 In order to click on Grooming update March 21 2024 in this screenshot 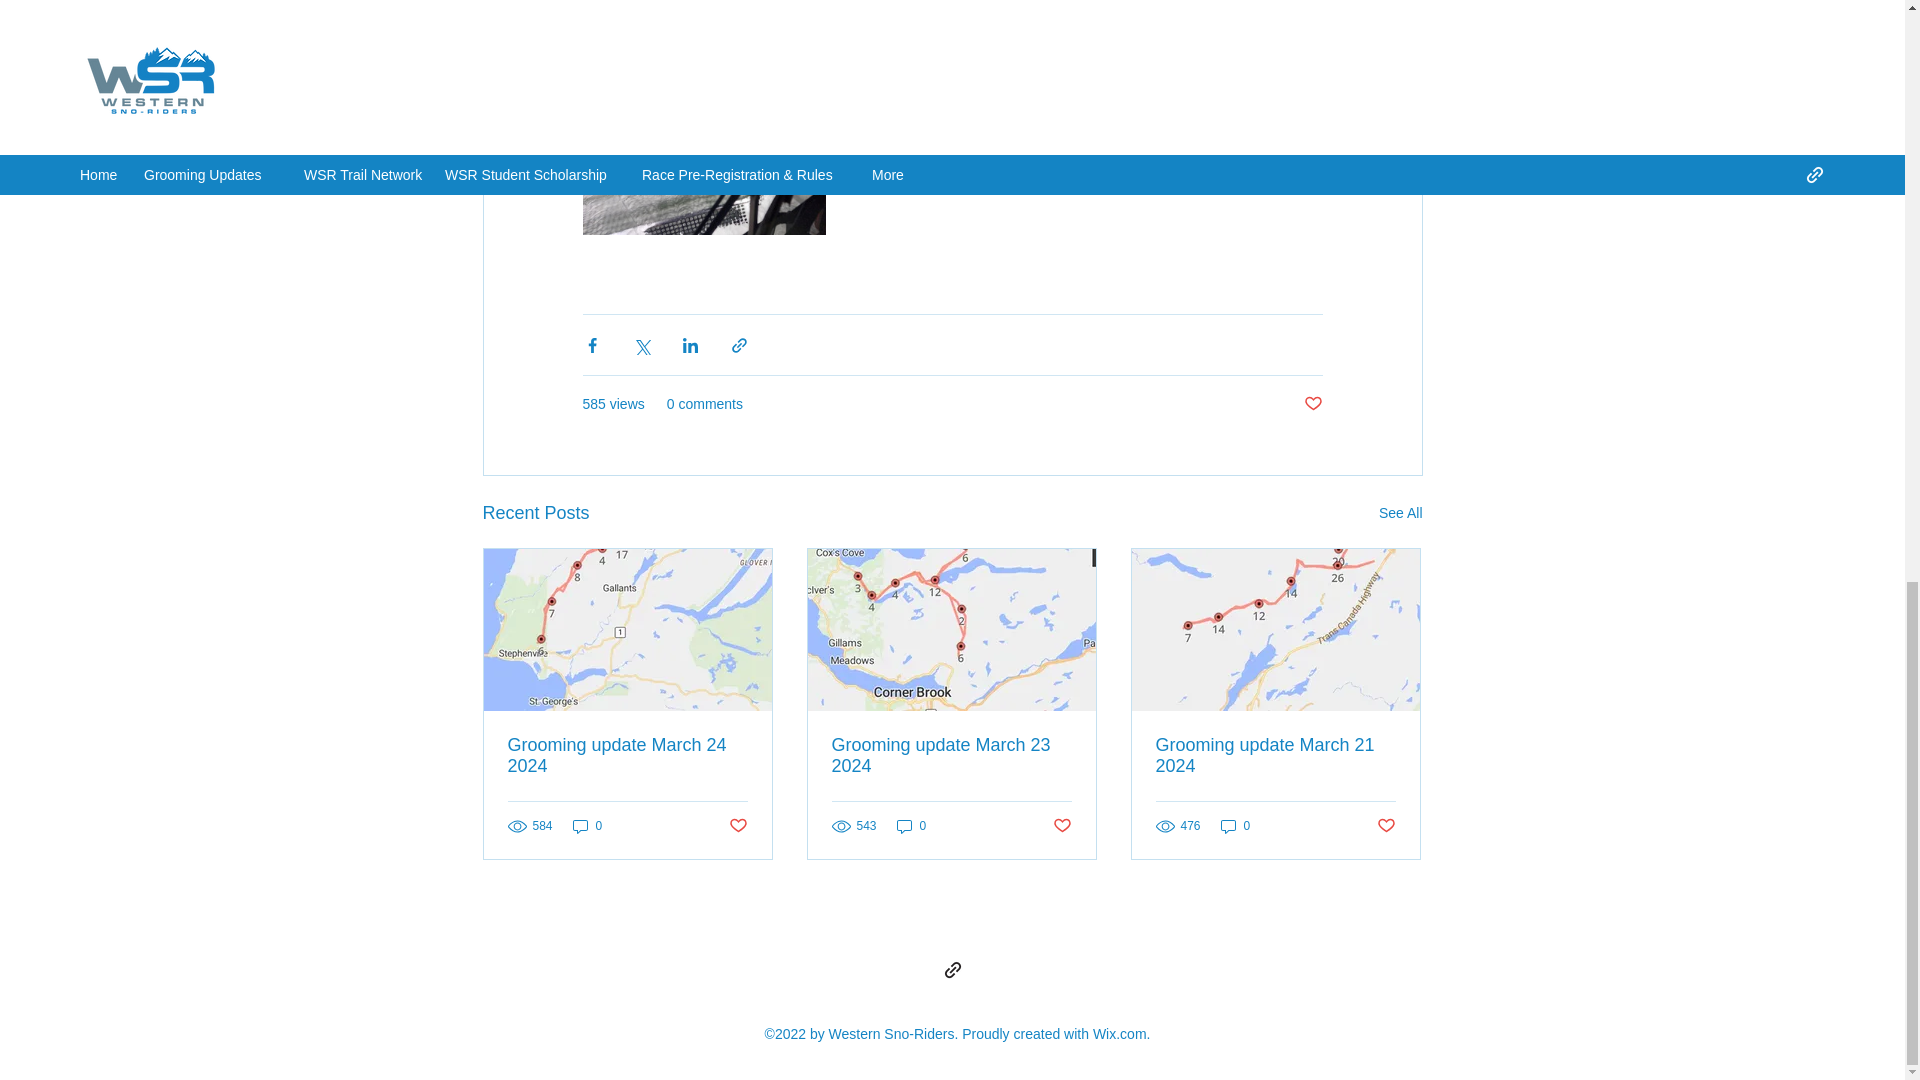, I will do `click(1275, 756)`.